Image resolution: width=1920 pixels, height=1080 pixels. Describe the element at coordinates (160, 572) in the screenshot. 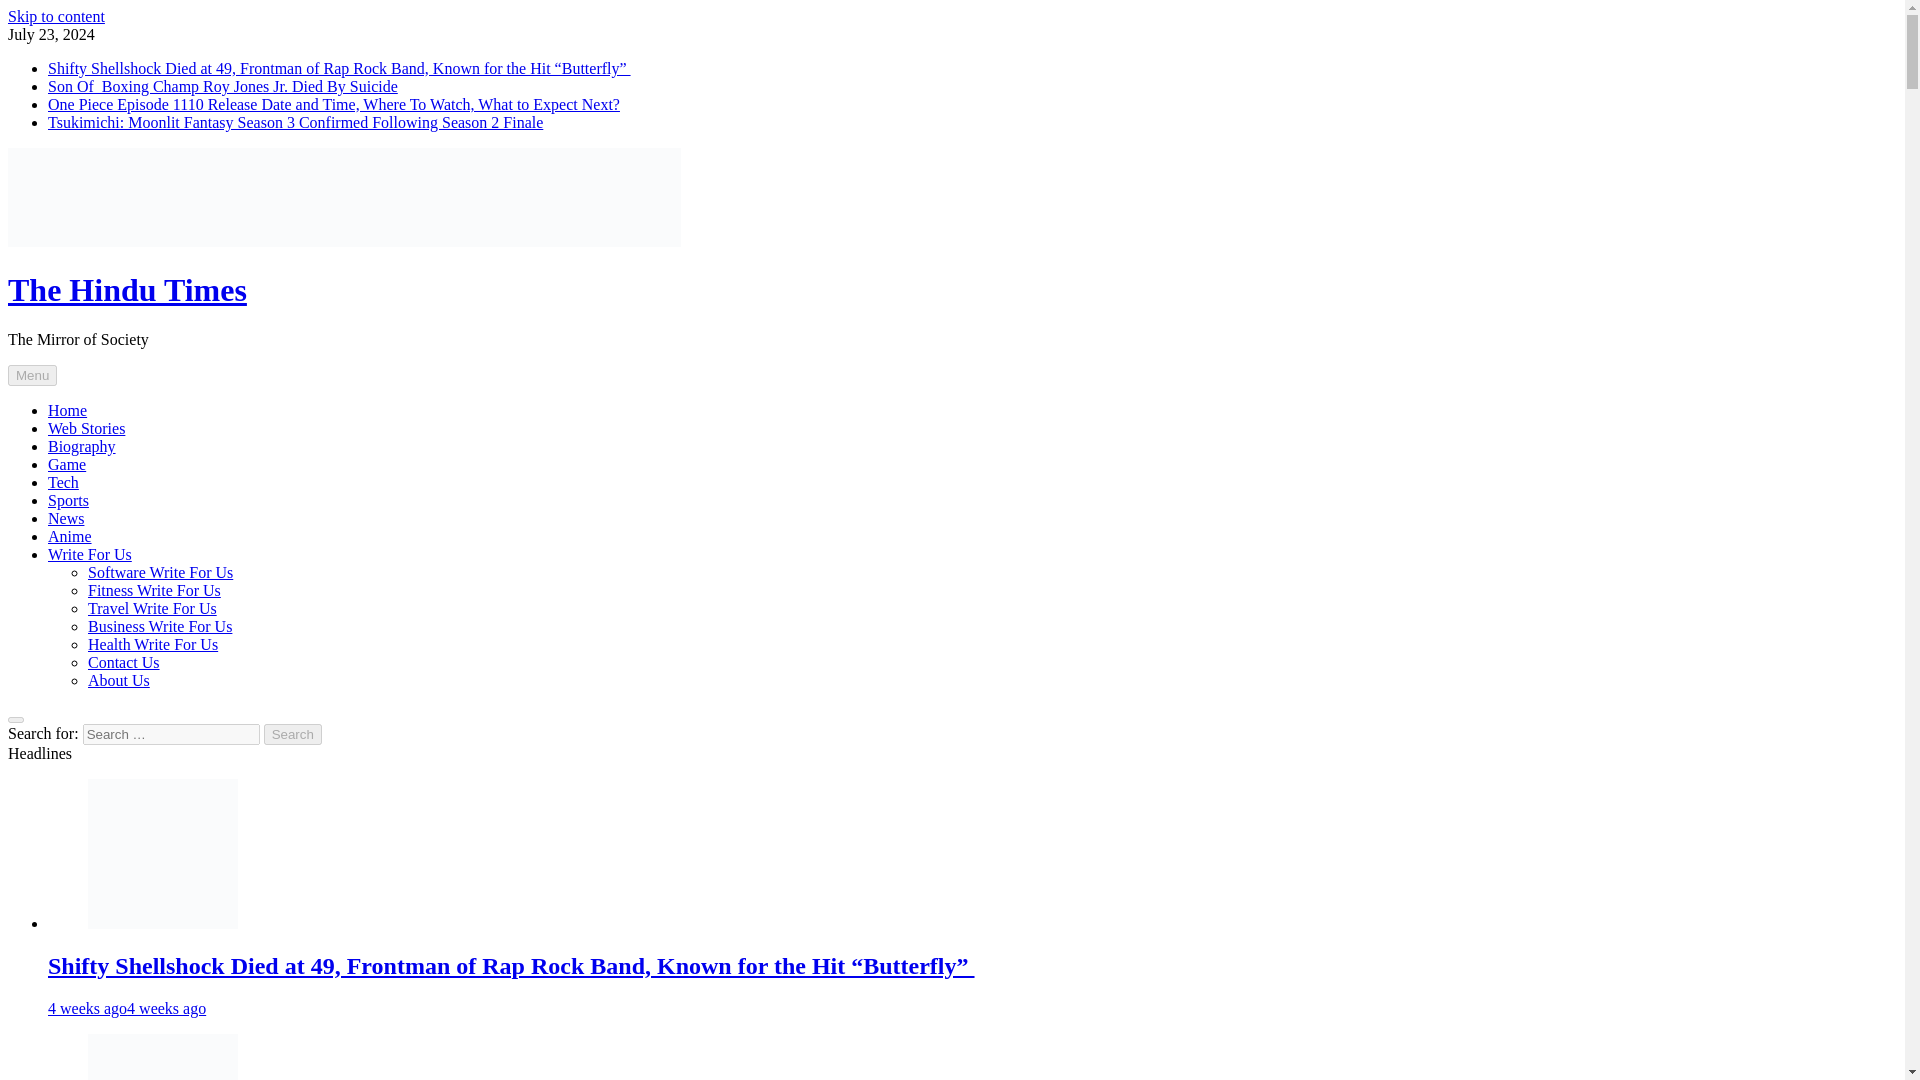

I see `Software Write For Us` at that location.